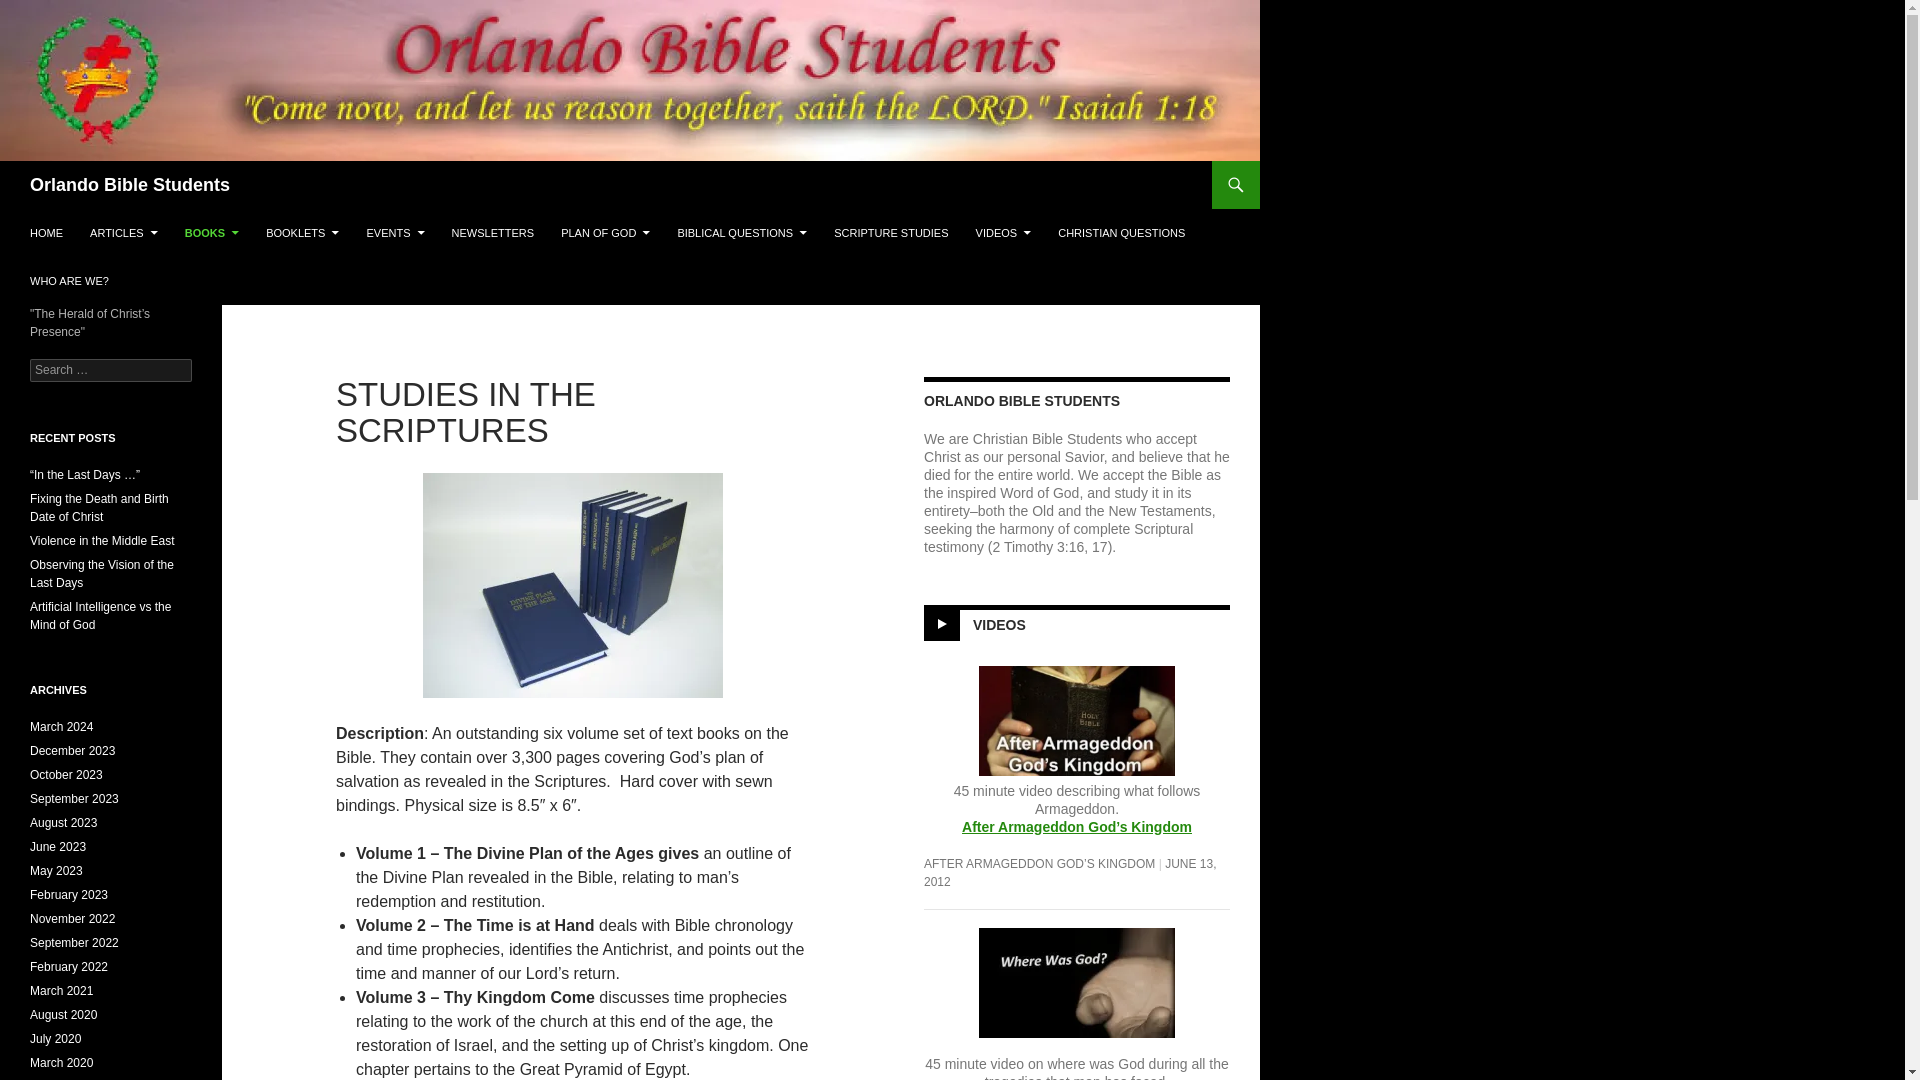 The height and width of the screenshot is (1080, 1920). What do you see at coordinates (46, 233) in the screenshot?
I see `HOME` at bounding box center [46, 233].